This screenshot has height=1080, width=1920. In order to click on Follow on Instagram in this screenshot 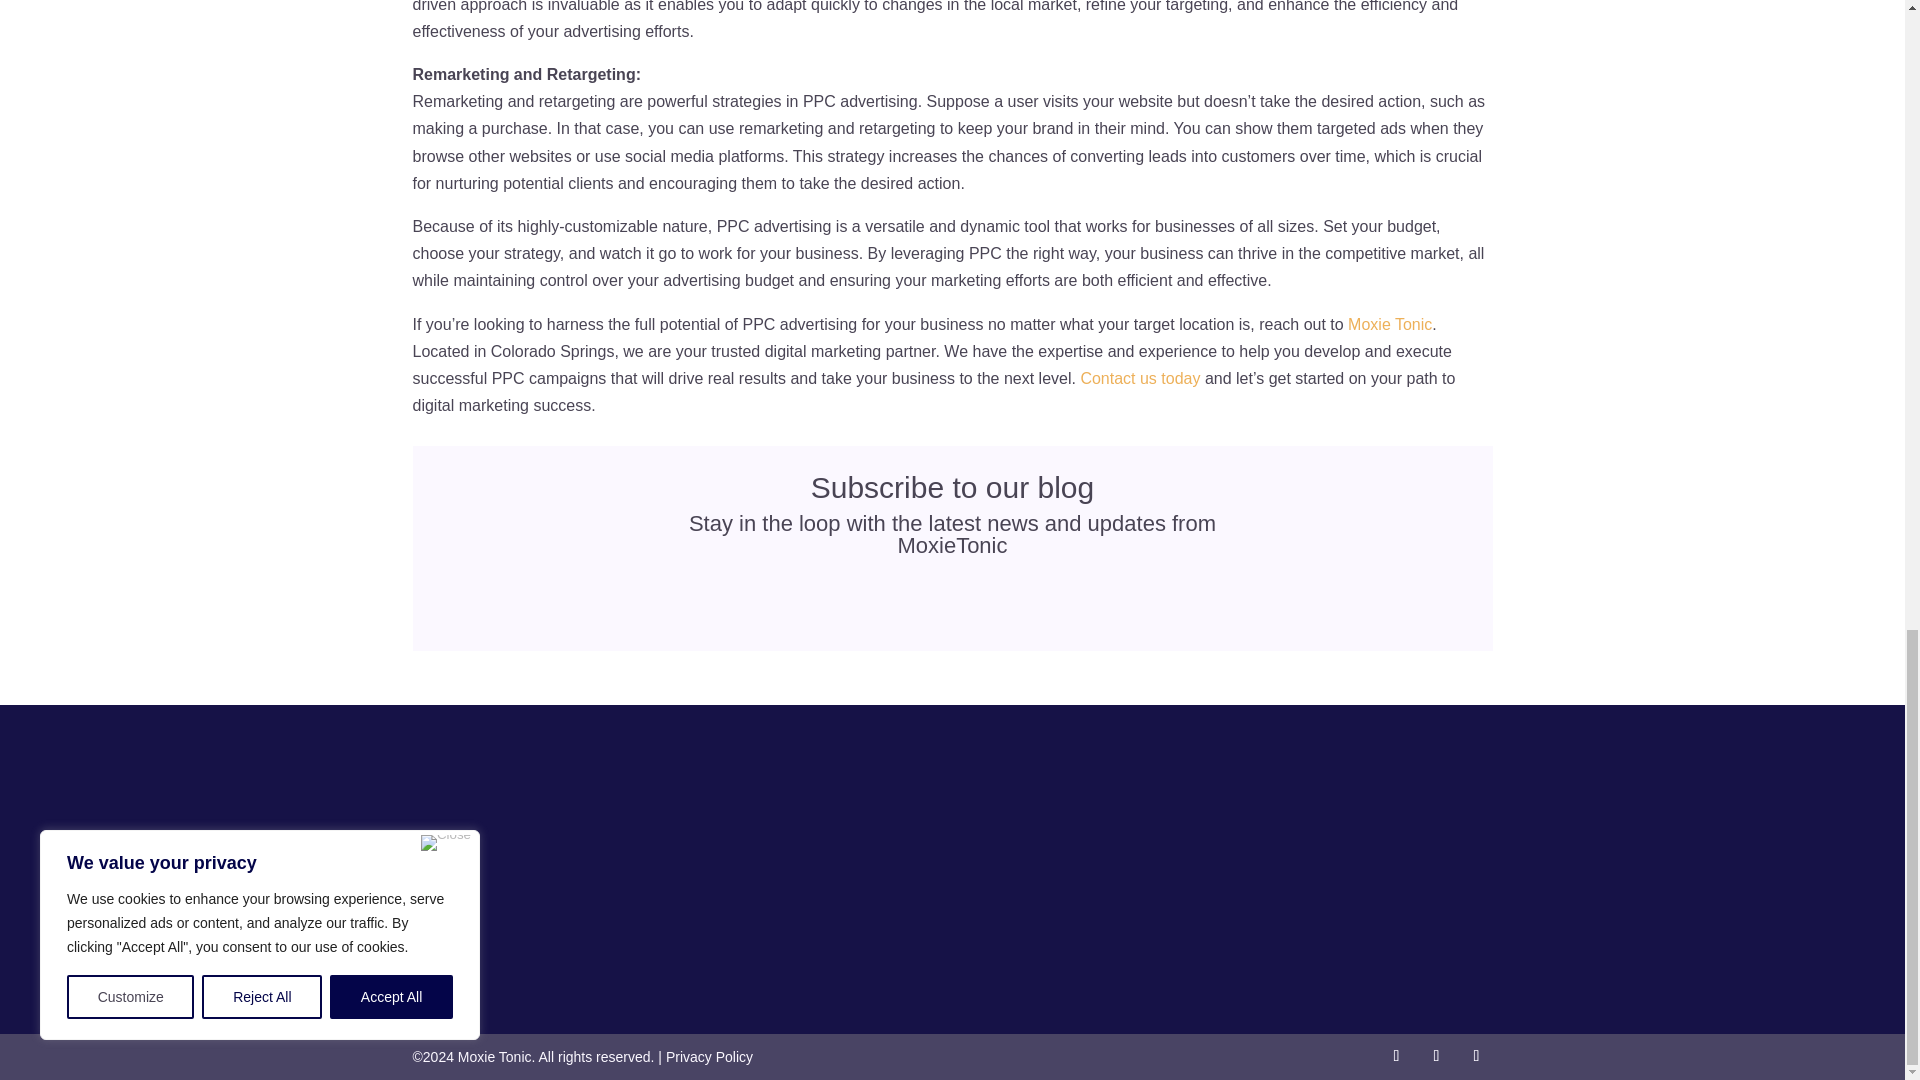, I will do `click(1436, 1056)`.